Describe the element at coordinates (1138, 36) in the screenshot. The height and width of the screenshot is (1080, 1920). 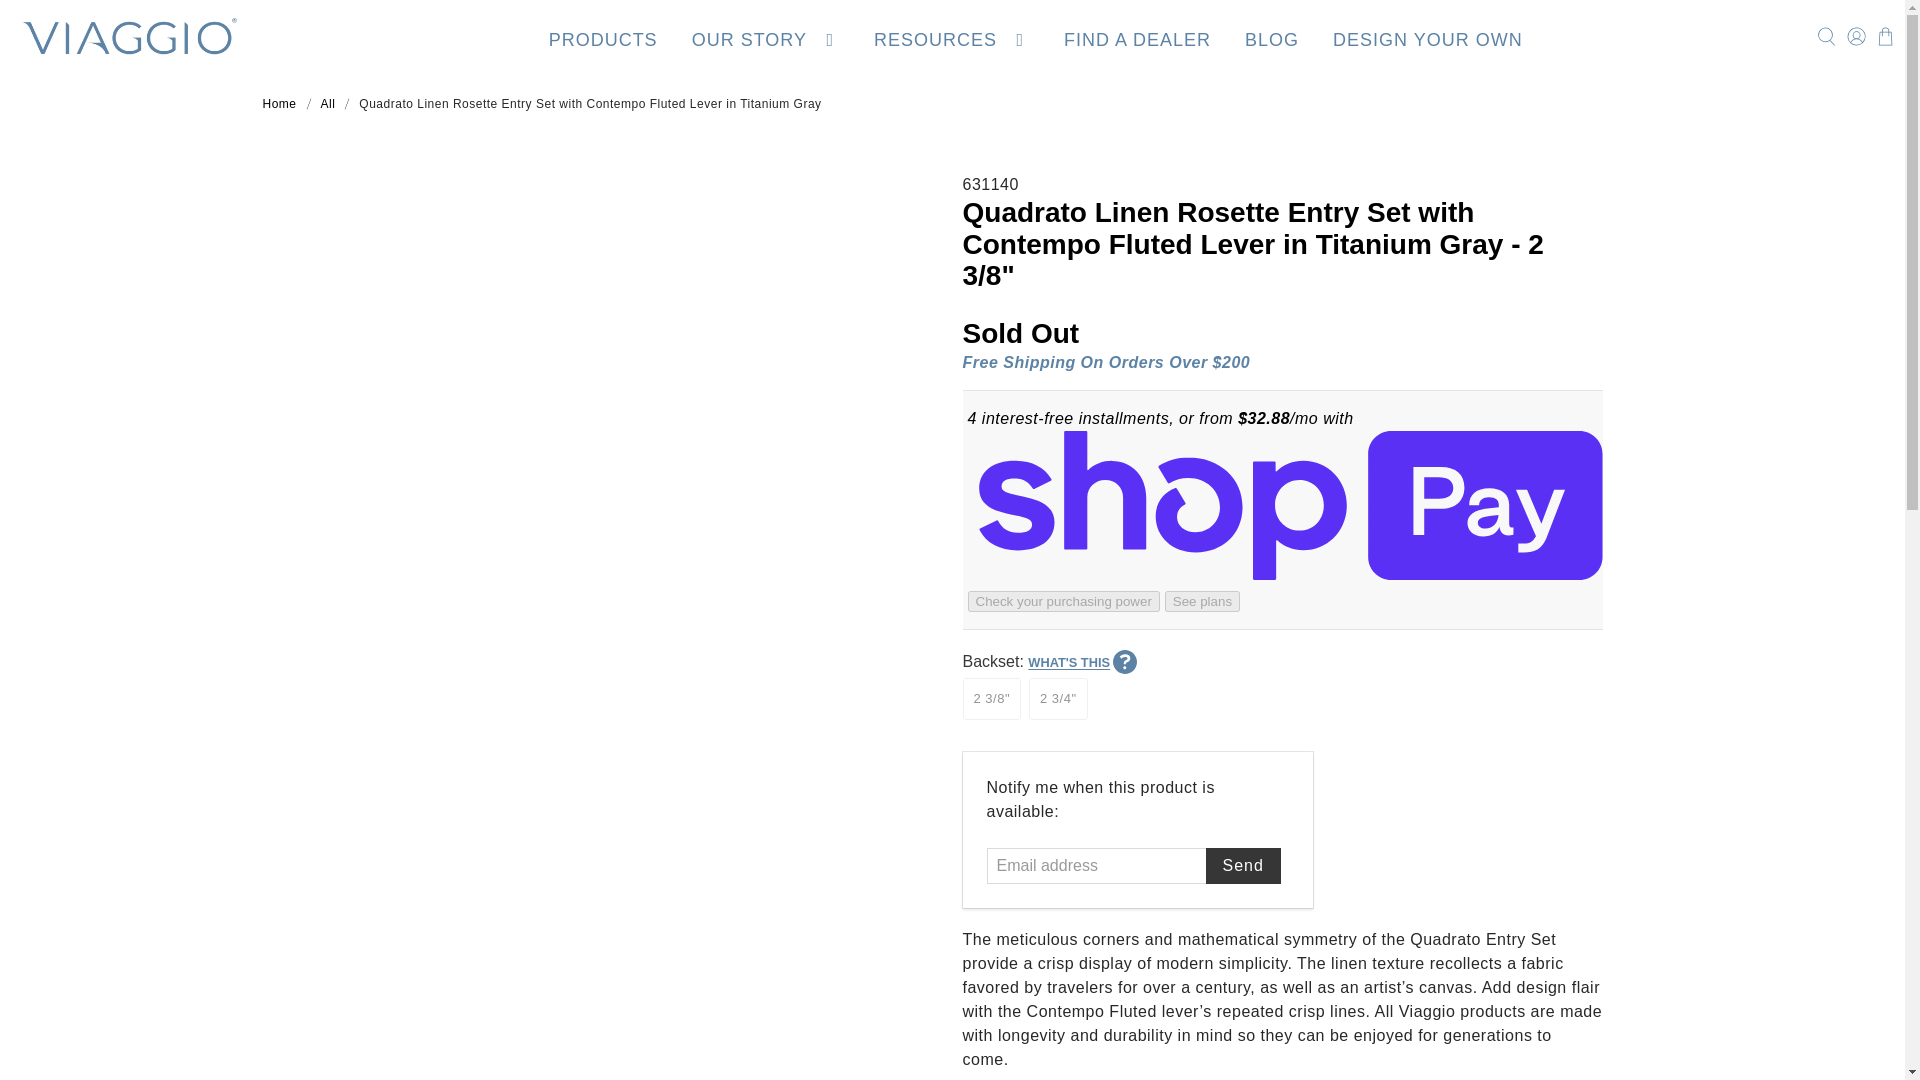
I see `FIND A DEALER` at that location.